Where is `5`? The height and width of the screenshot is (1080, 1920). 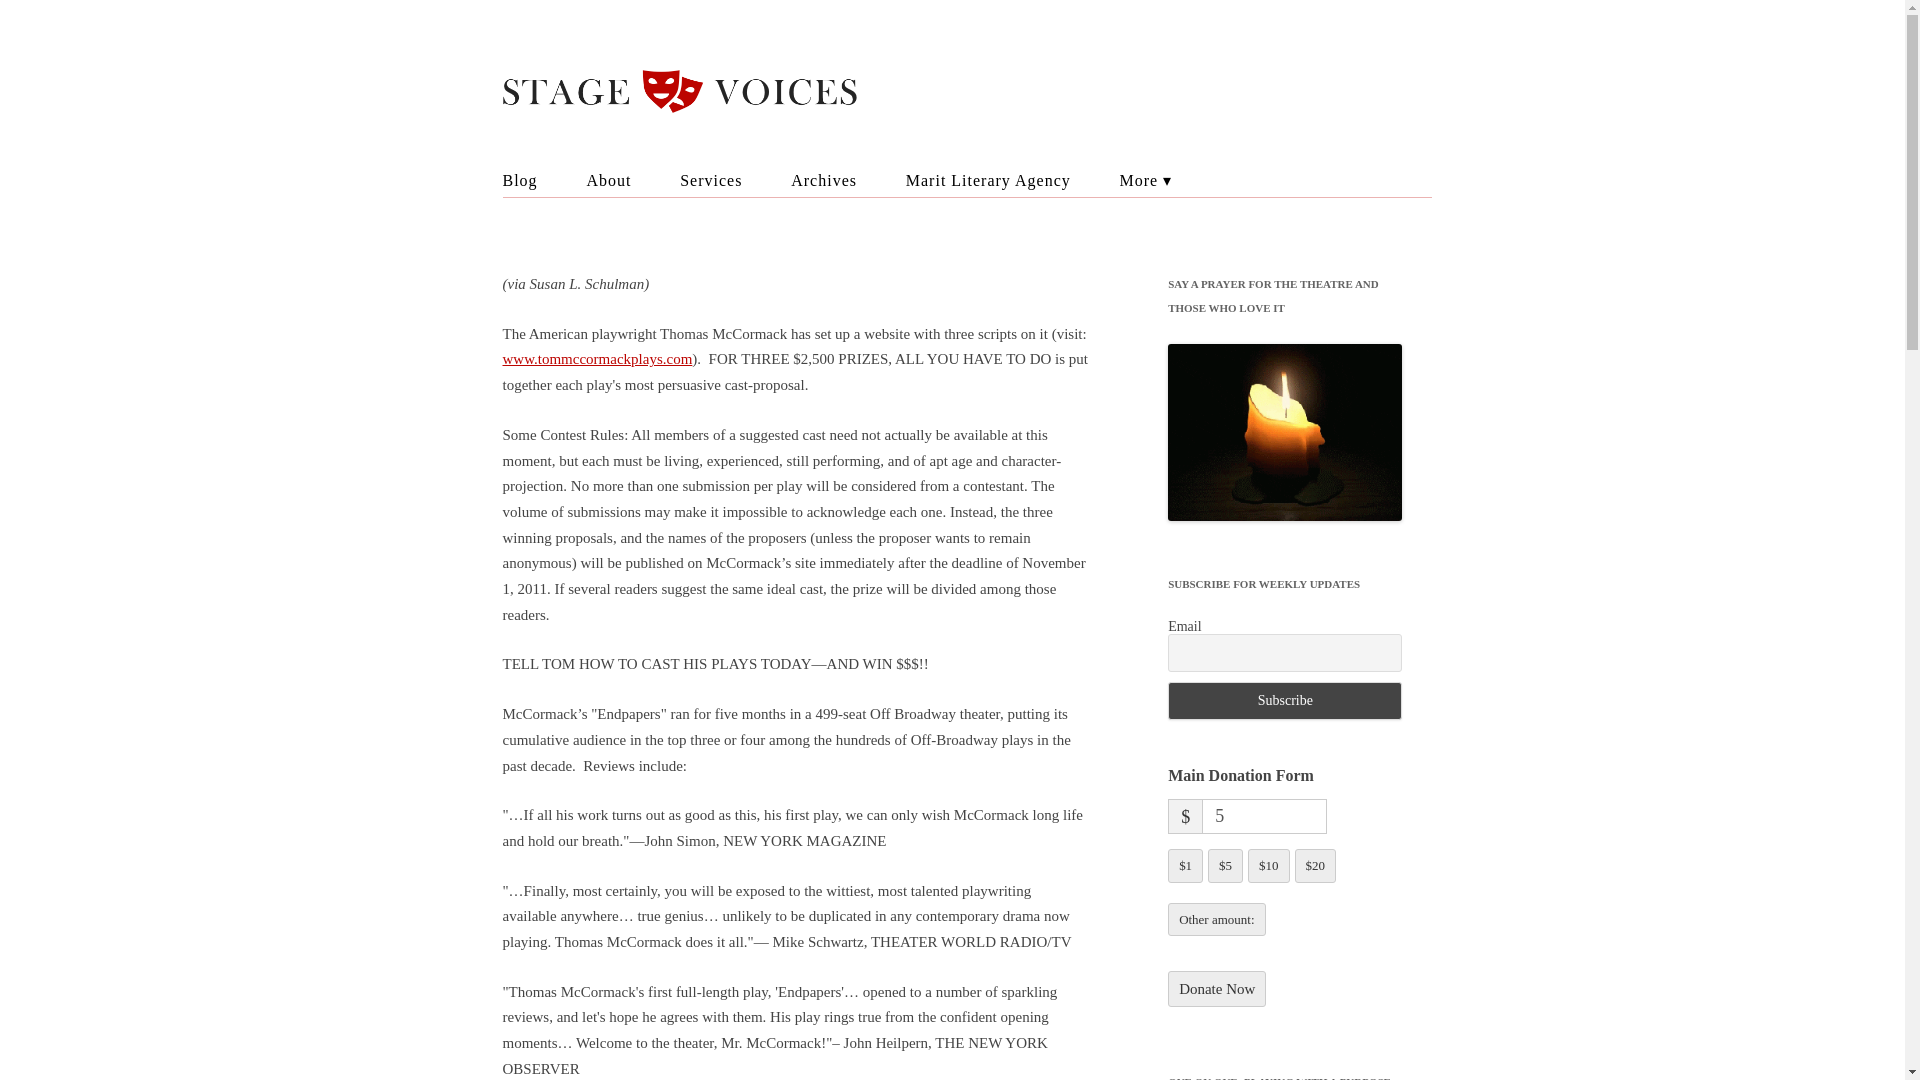
5 is located at coordinates (1264, 816).